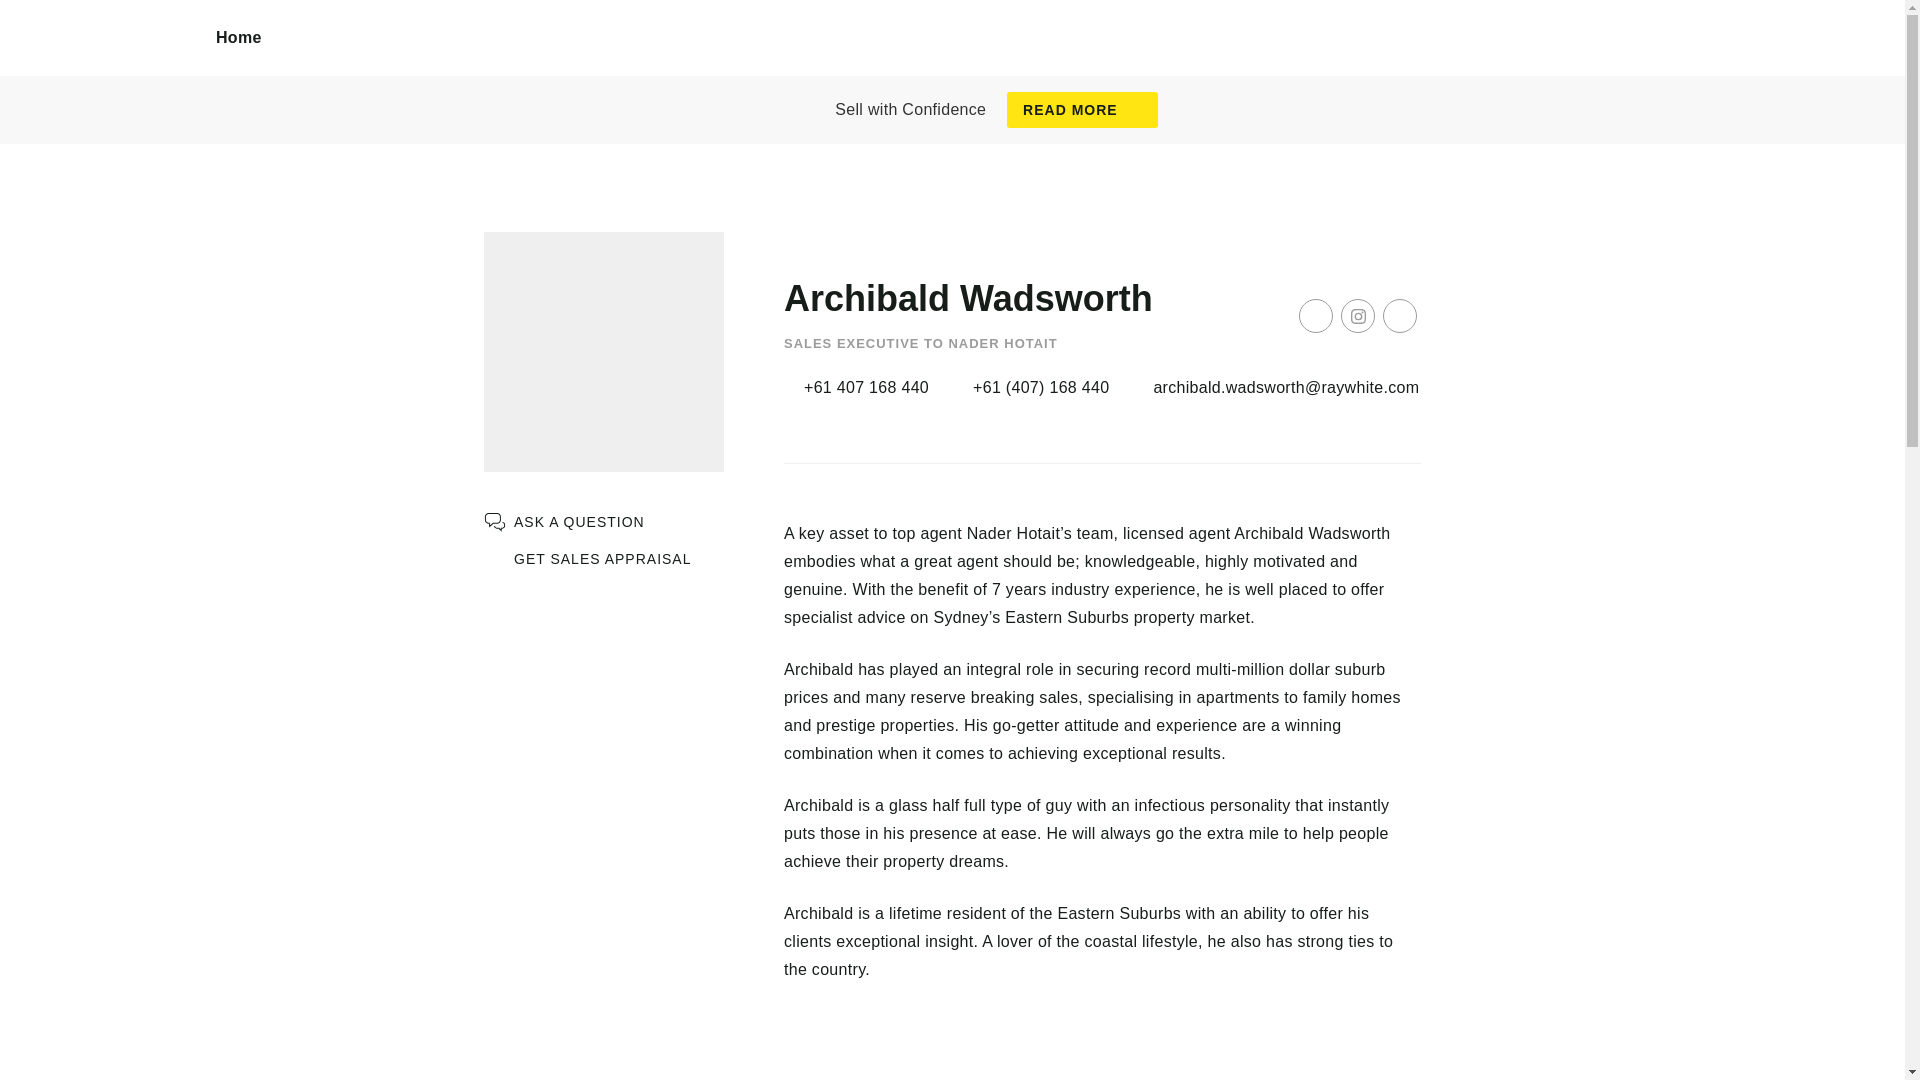 The image size is (1920, 1080). I want to click on LinkedIn, so click(1399, 316).